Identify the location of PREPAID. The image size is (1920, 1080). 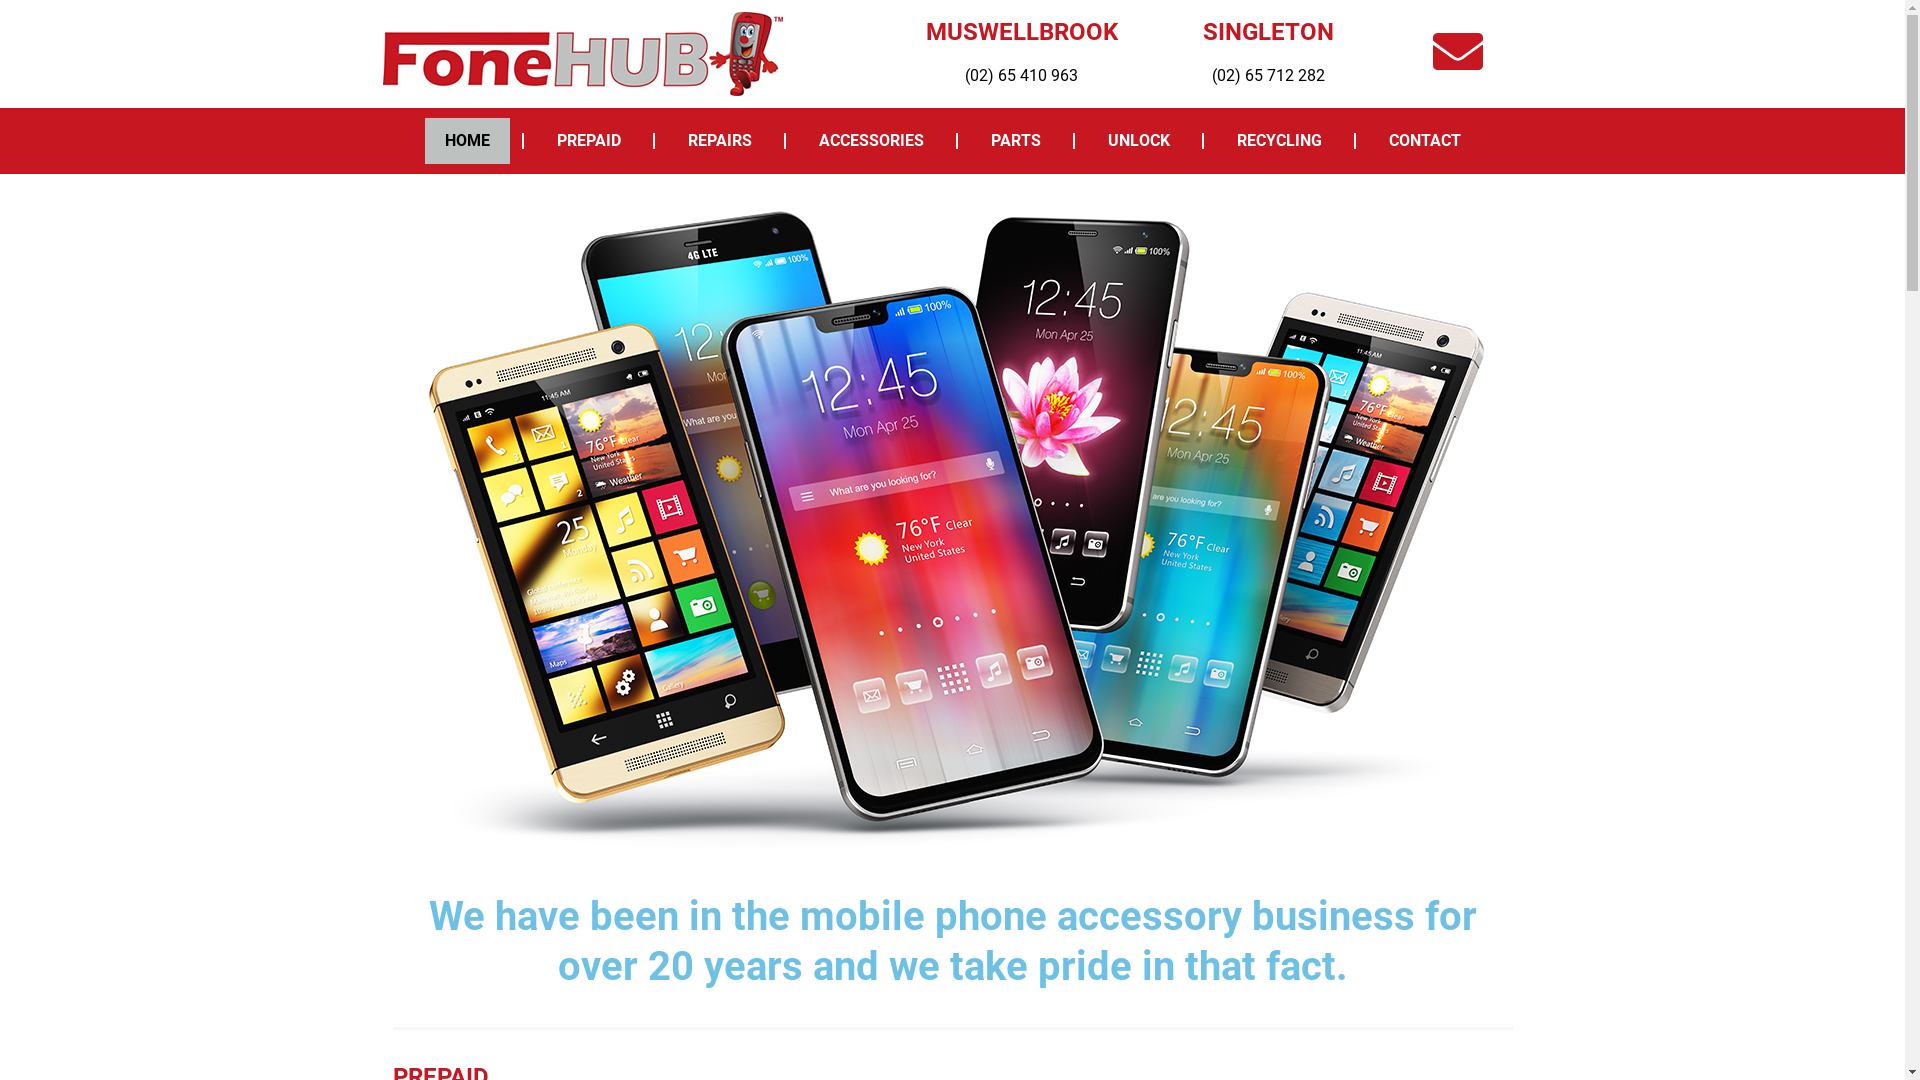
(588, 141).